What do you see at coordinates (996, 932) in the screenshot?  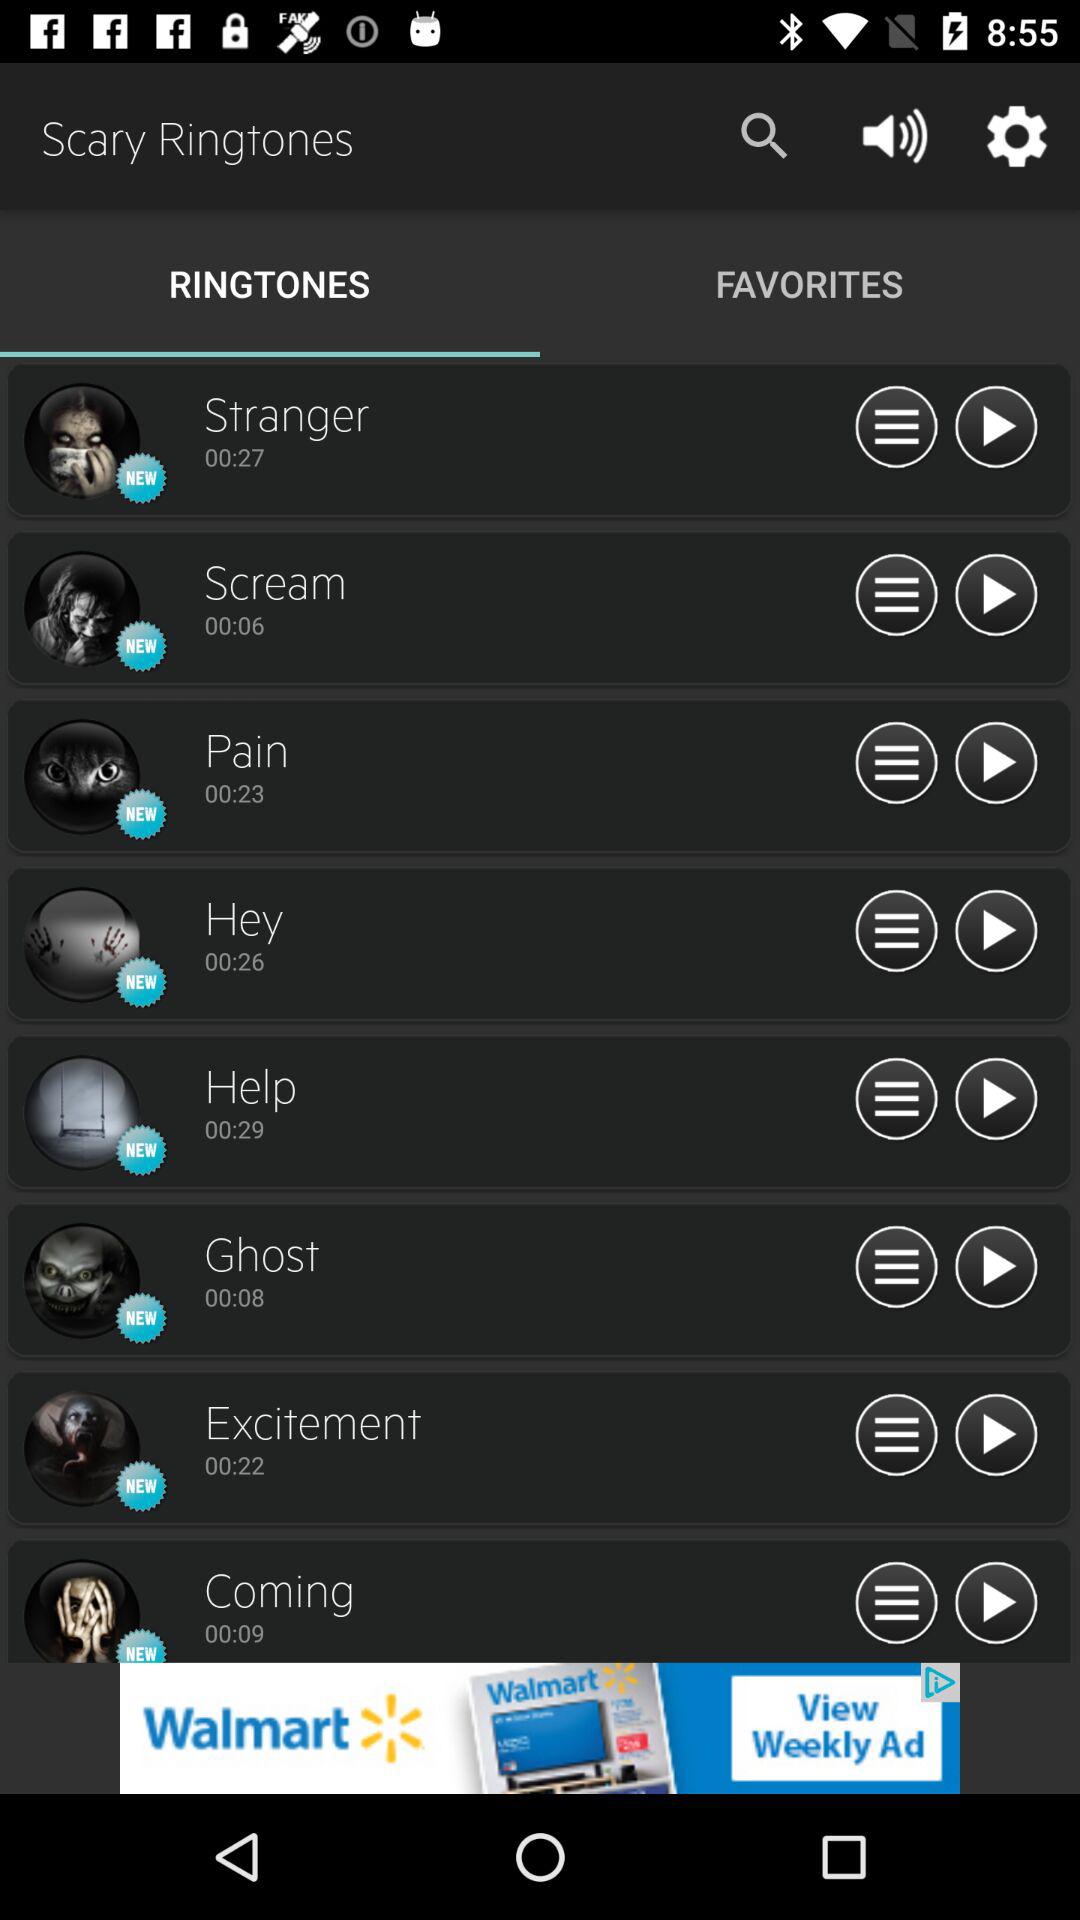 I see `select the play button` at bounding box center [996, 932].